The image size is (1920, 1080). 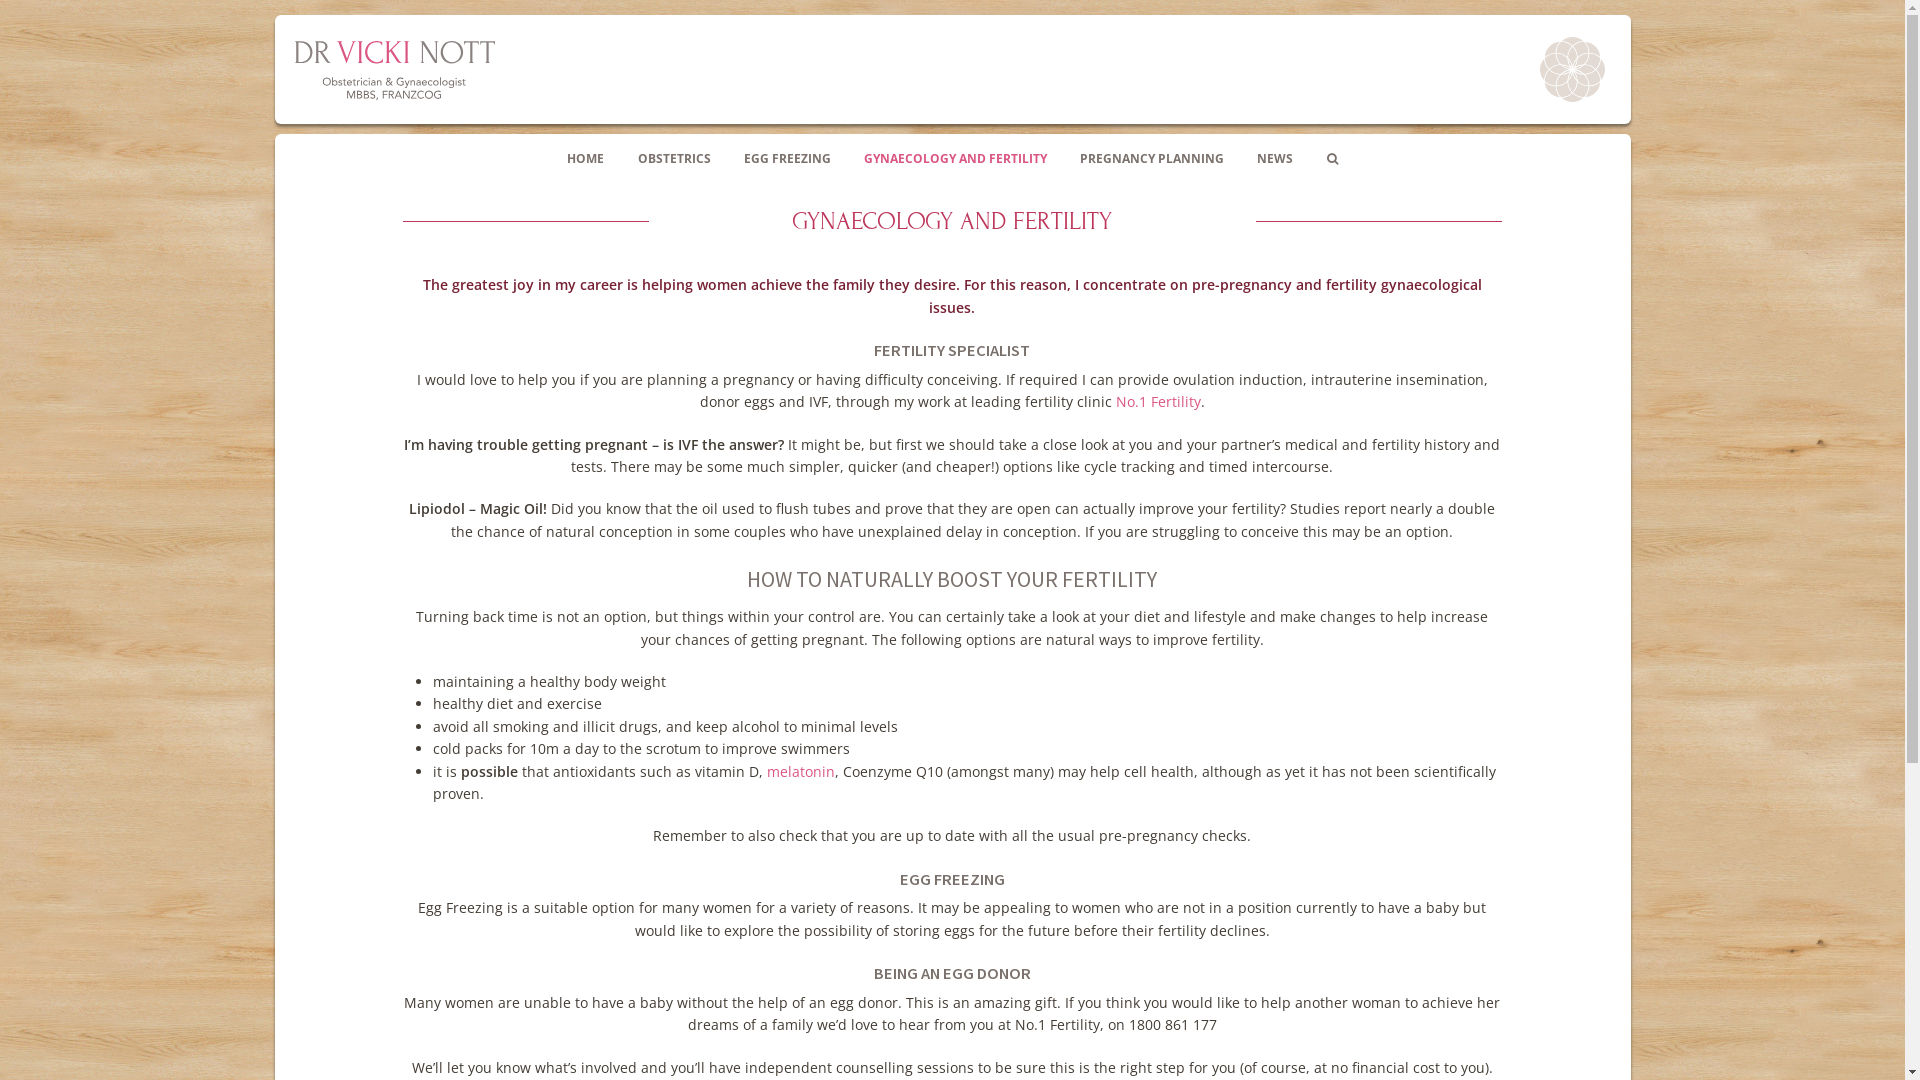 What do you see at coordinates (800, 772) in the screenshot?
I see `melatonin` at bounding box center [800, 772].